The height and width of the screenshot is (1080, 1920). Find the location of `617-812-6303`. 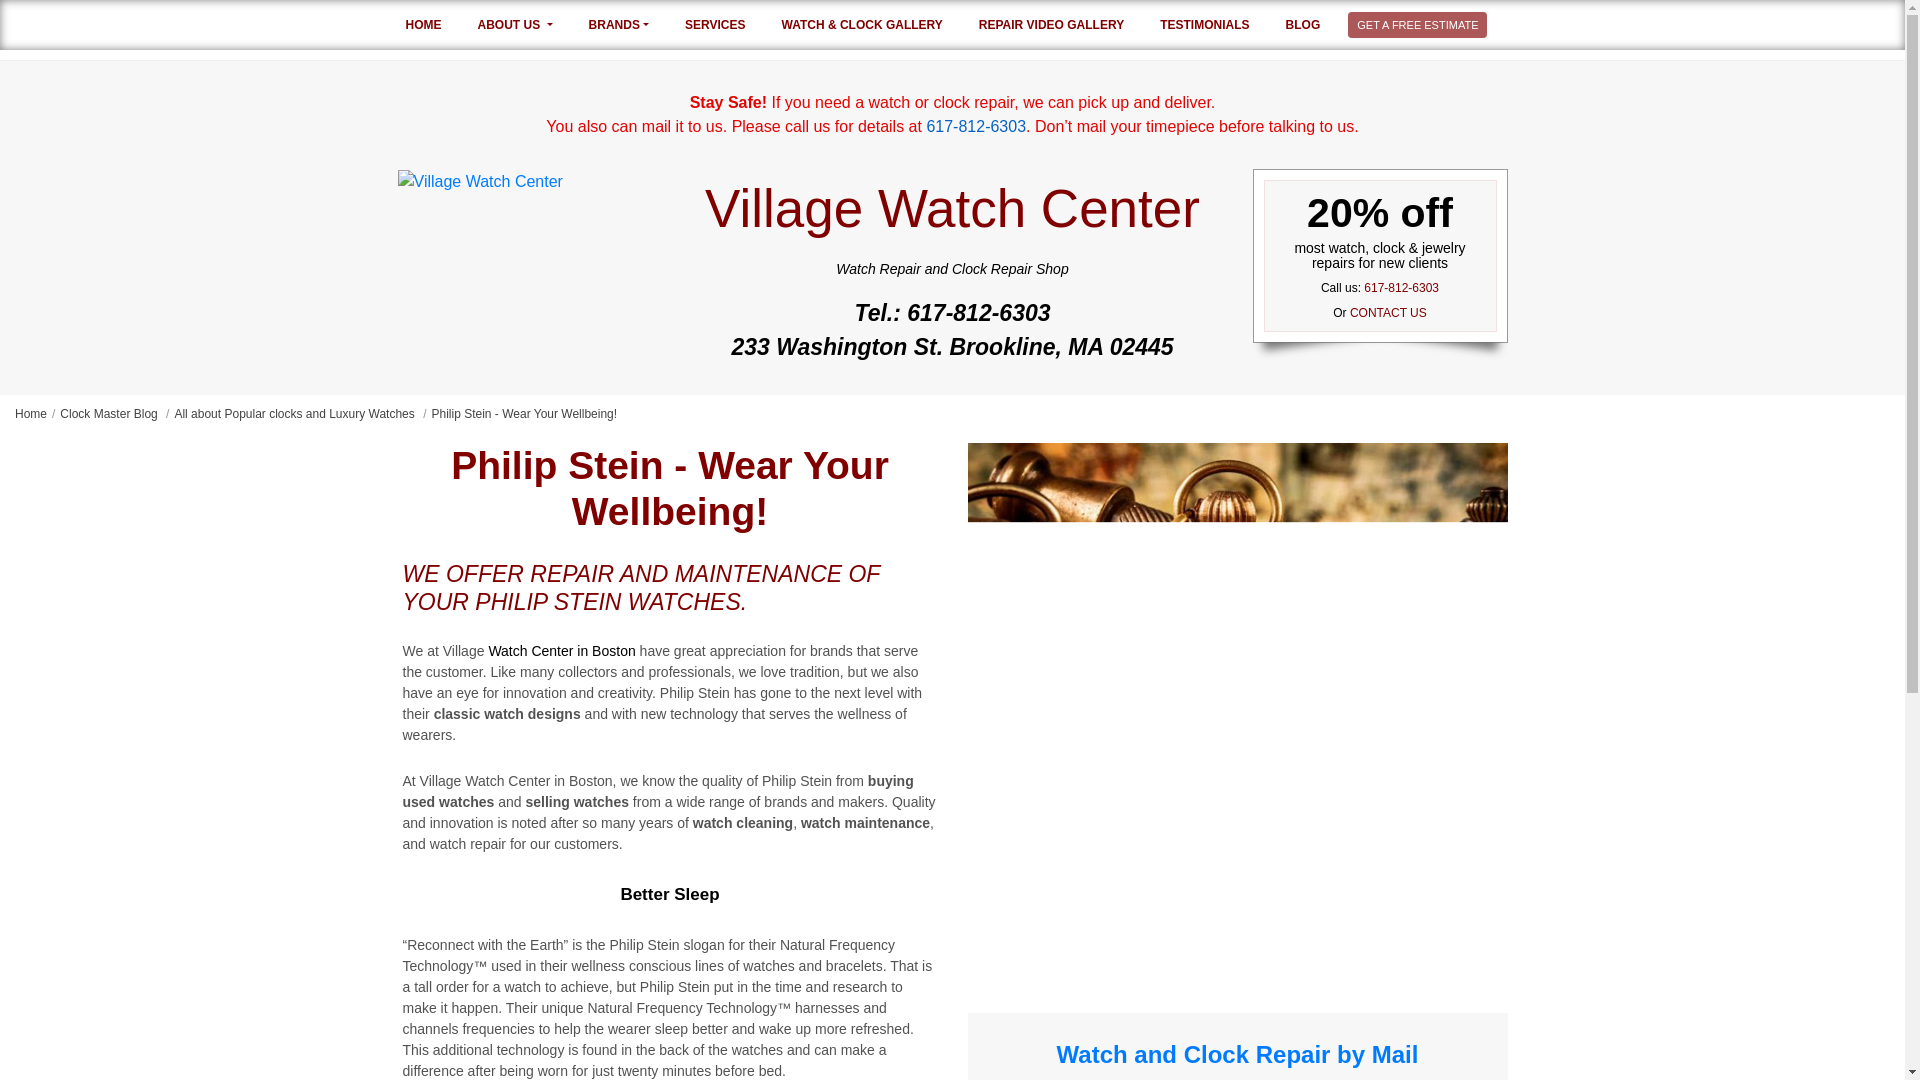

617-812-6303 is located at coordinates (1400, 287).